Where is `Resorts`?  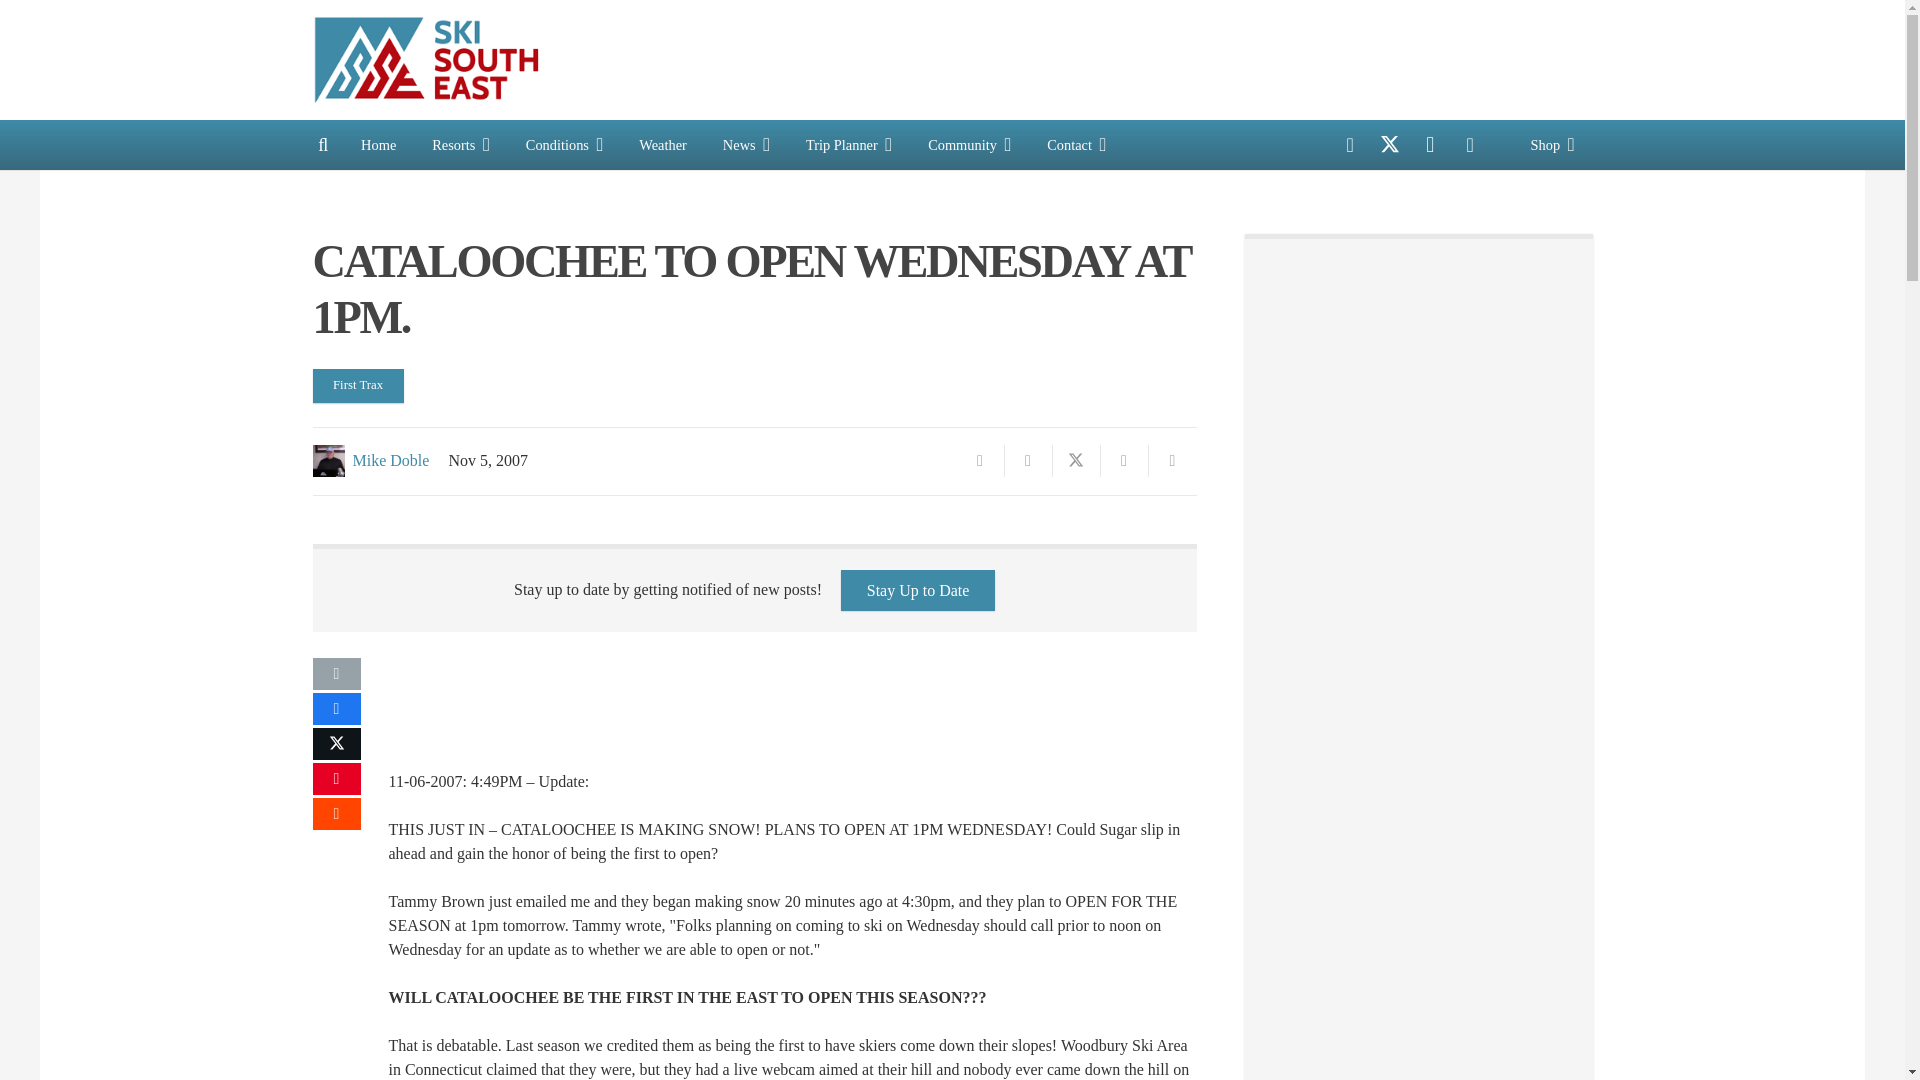 Resorts is located at coordinates (461, 144).